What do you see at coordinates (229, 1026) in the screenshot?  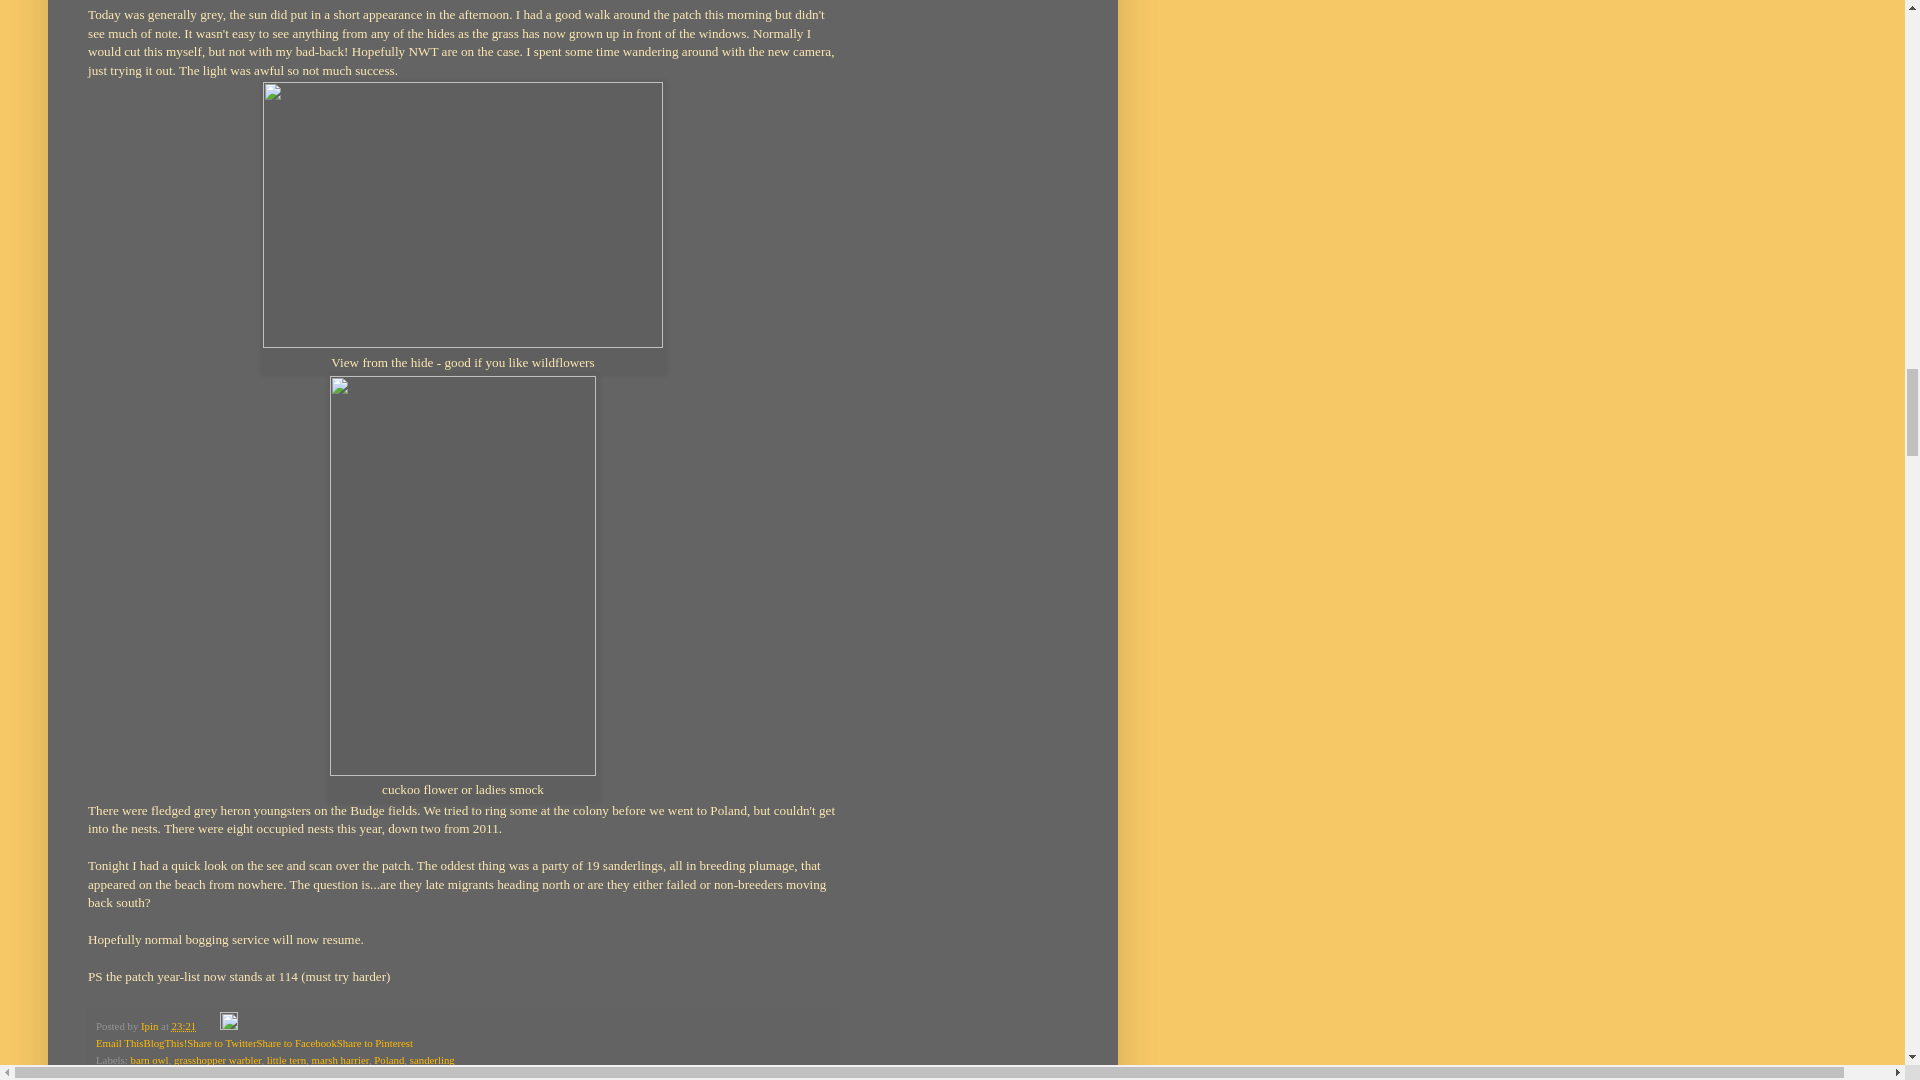 I see `Edit Post` at bounding box center [229, 1026].